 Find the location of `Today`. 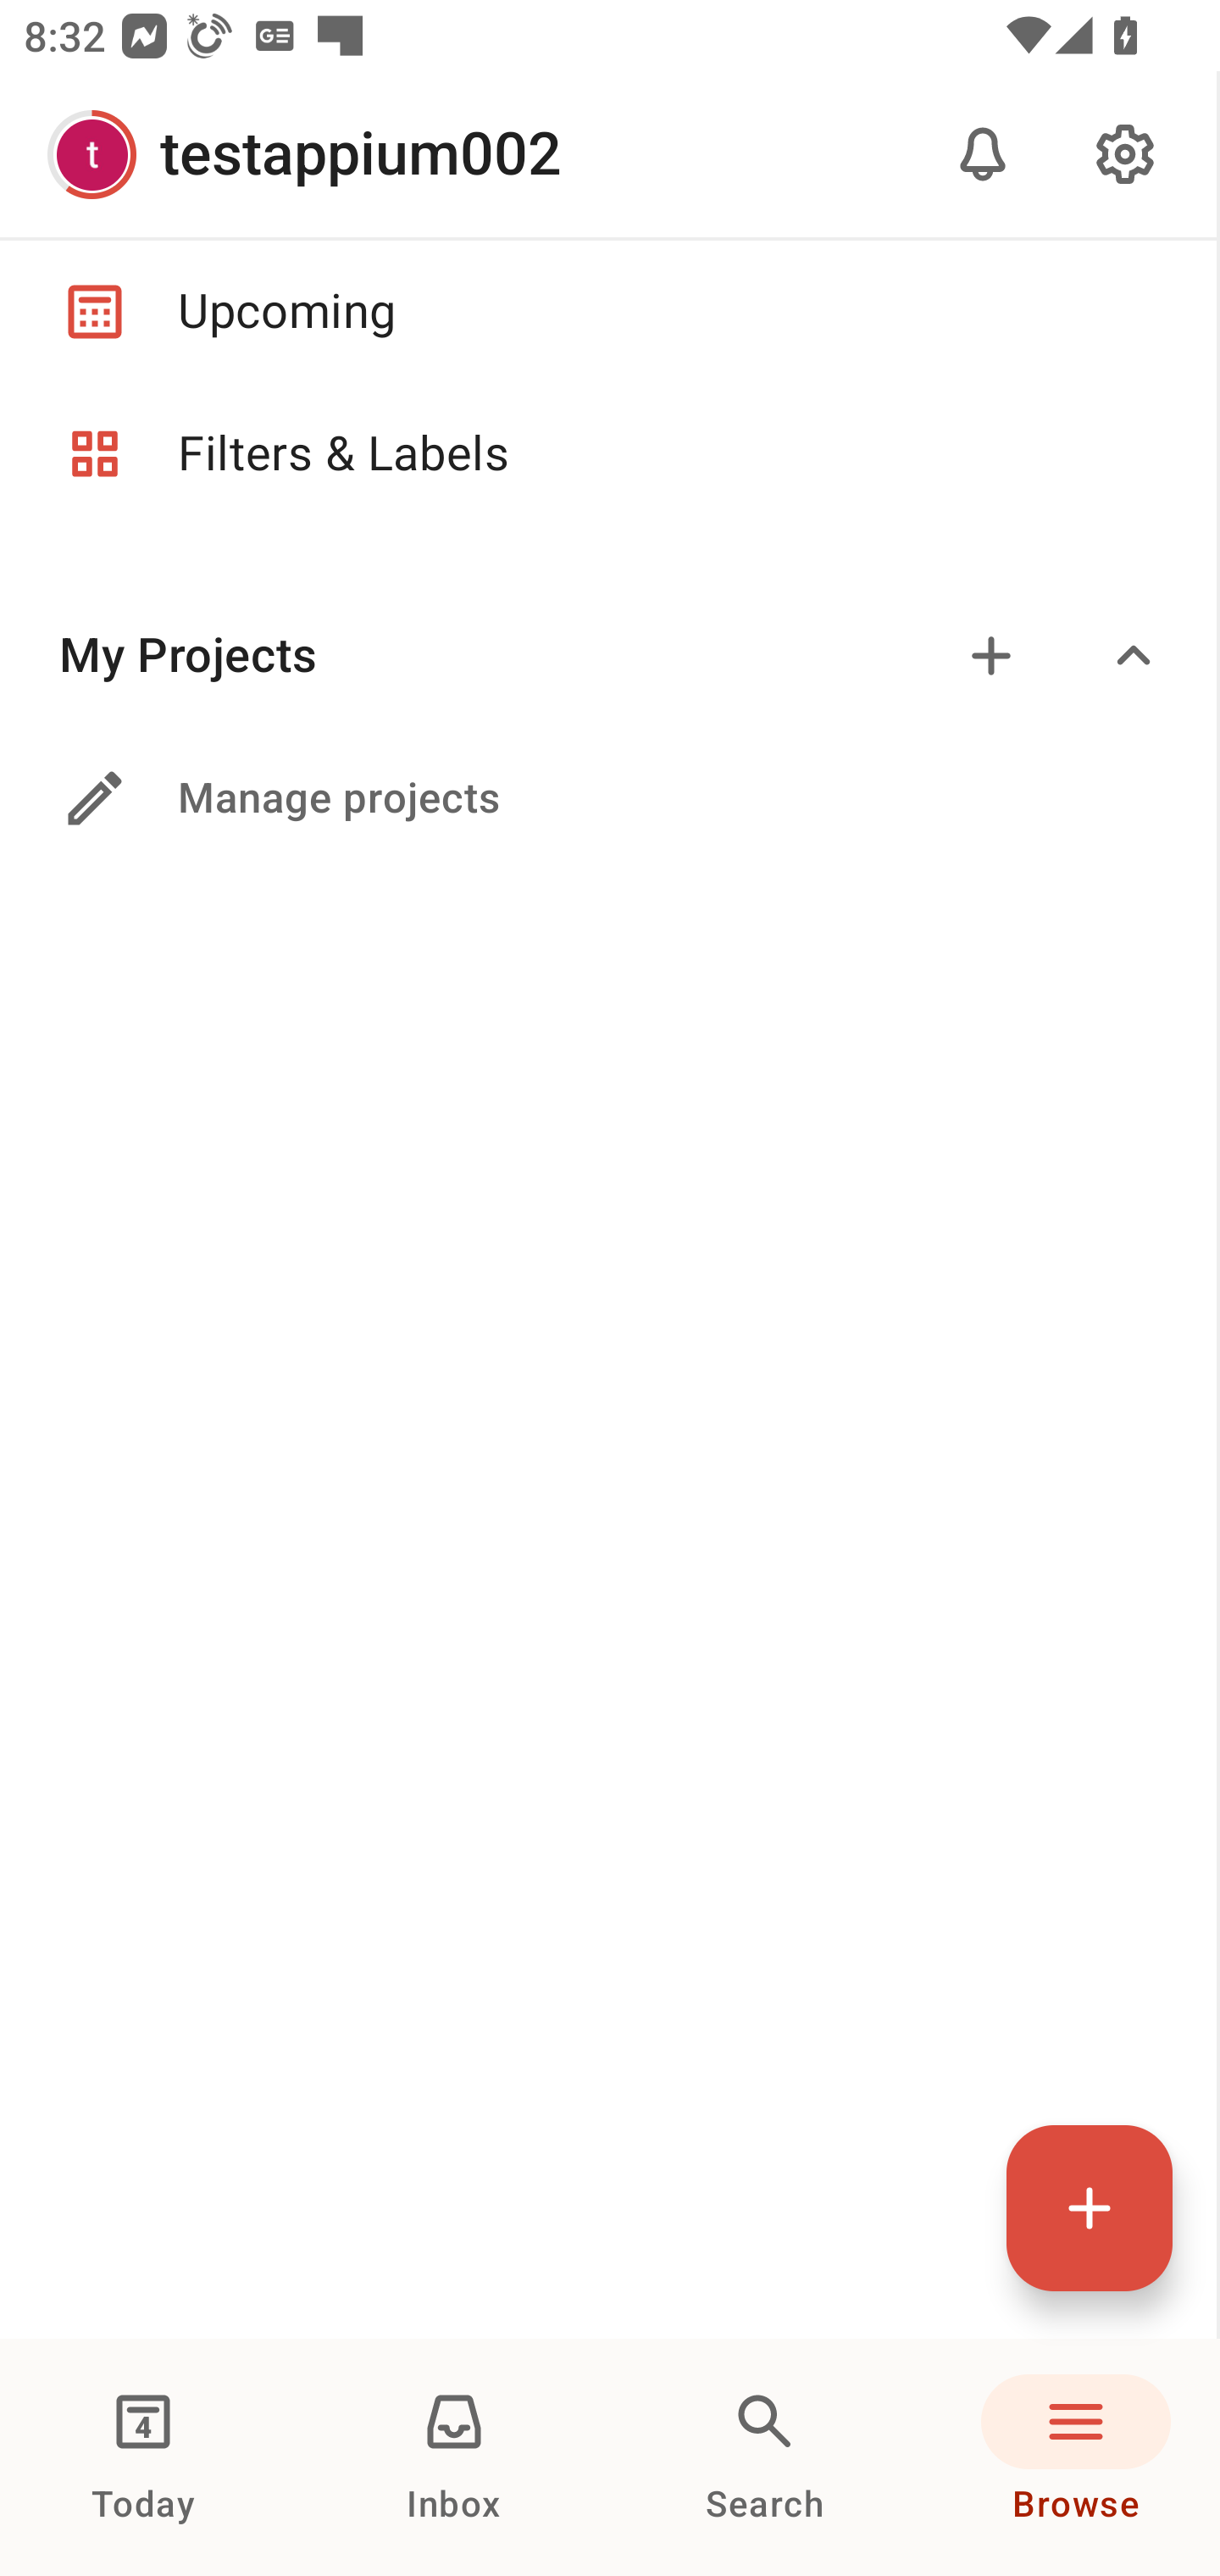

Today is located at coordinates (143, 2457).